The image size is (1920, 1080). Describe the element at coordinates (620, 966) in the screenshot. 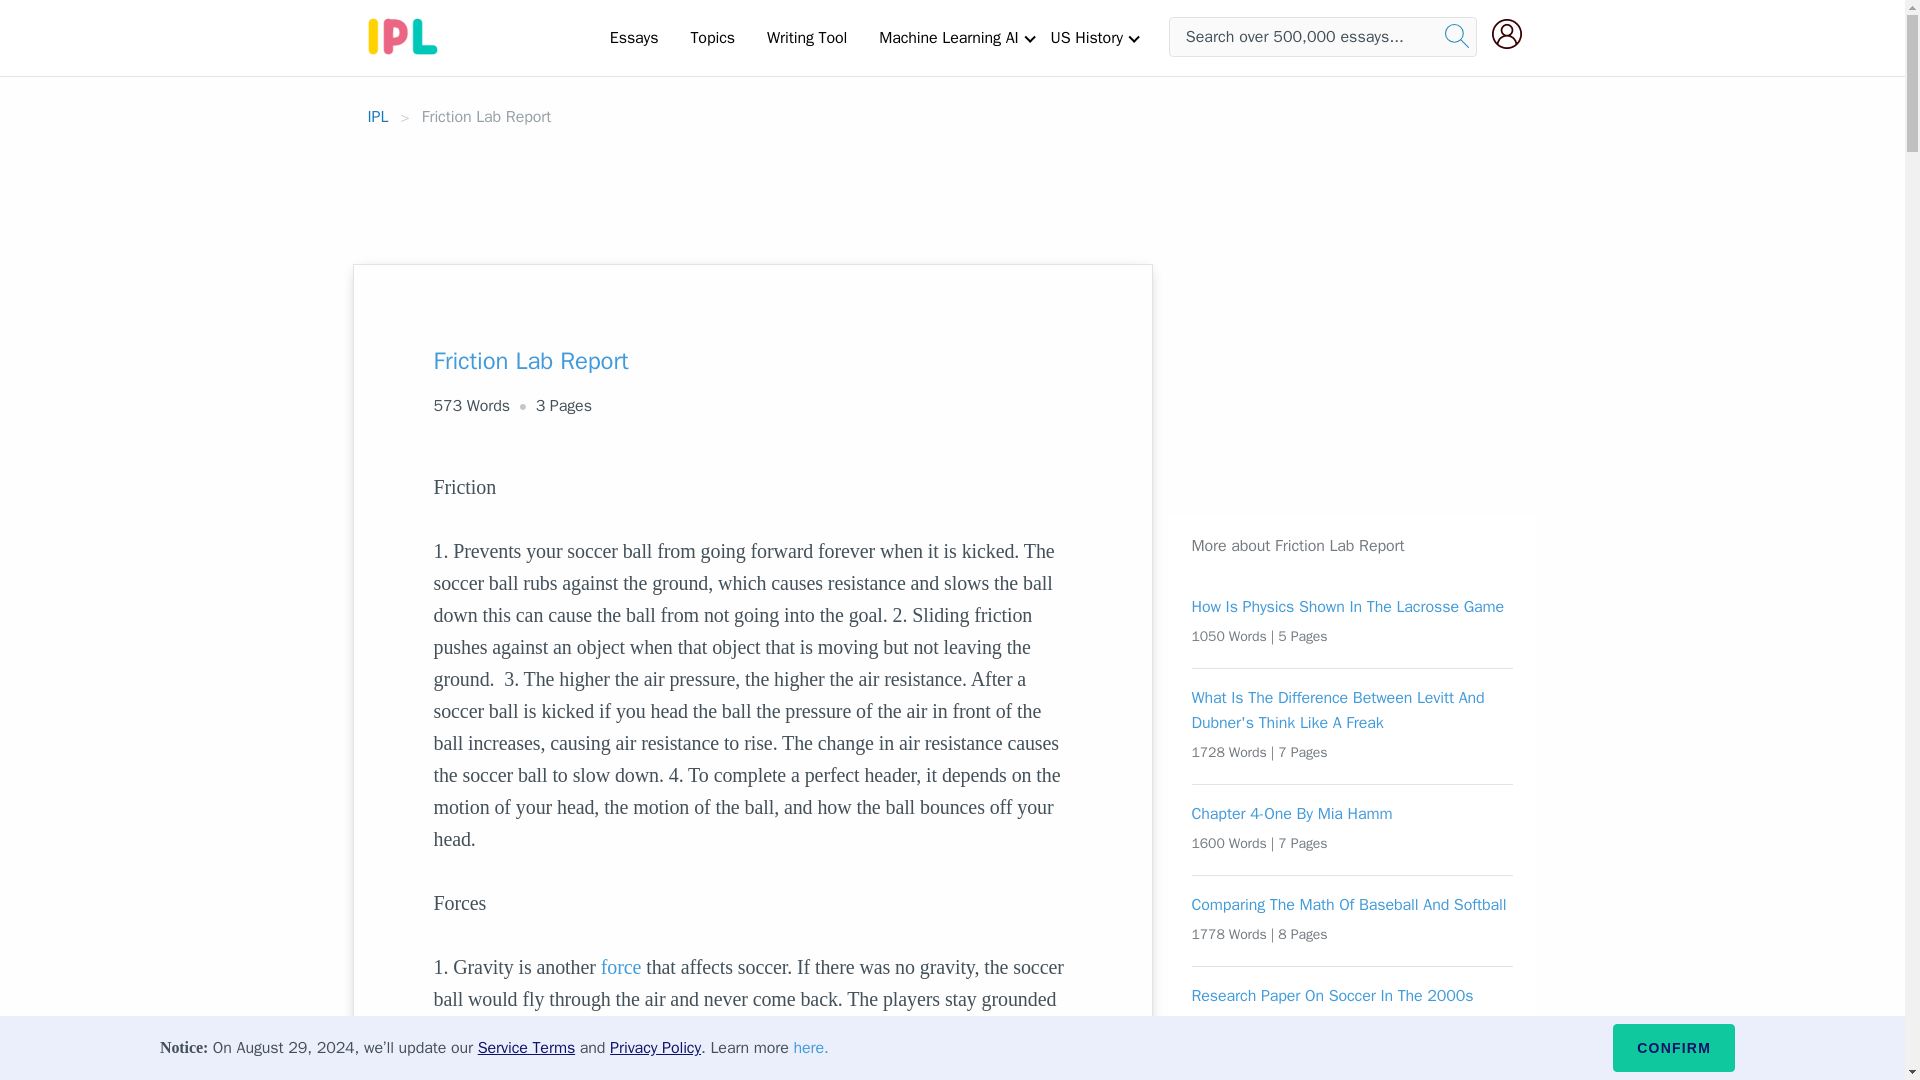

I see `force` at that location.